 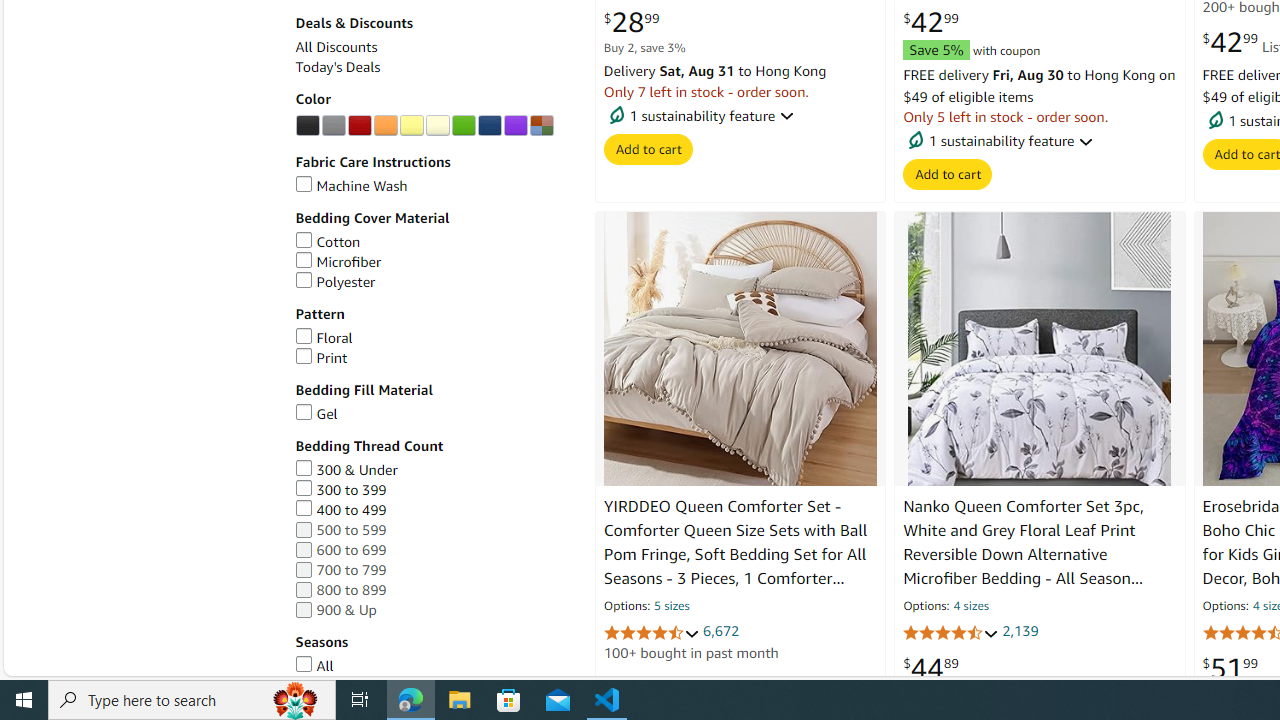 I want to click on 700 to 799, so click(x=434, y=570).